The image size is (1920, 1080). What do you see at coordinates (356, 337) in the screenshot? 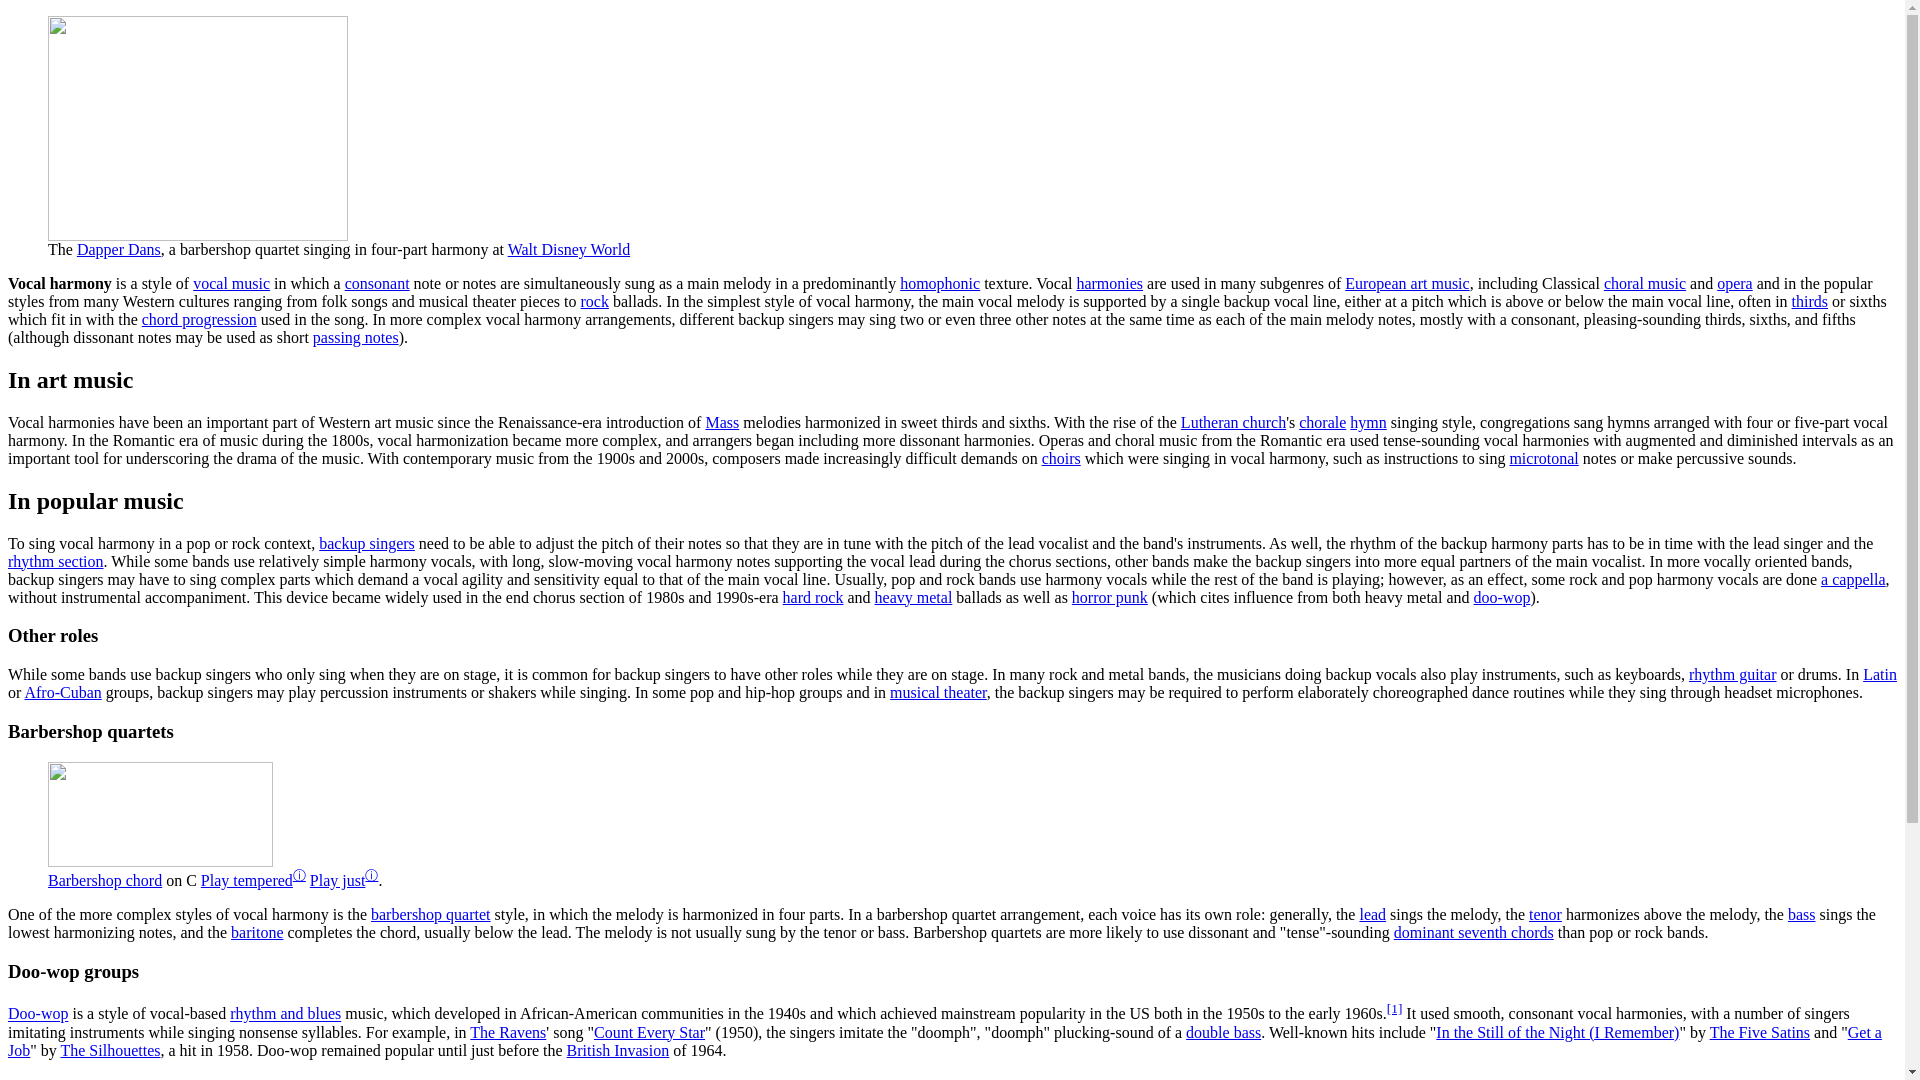
I see `Passing note` at bounding box center [356, 337].